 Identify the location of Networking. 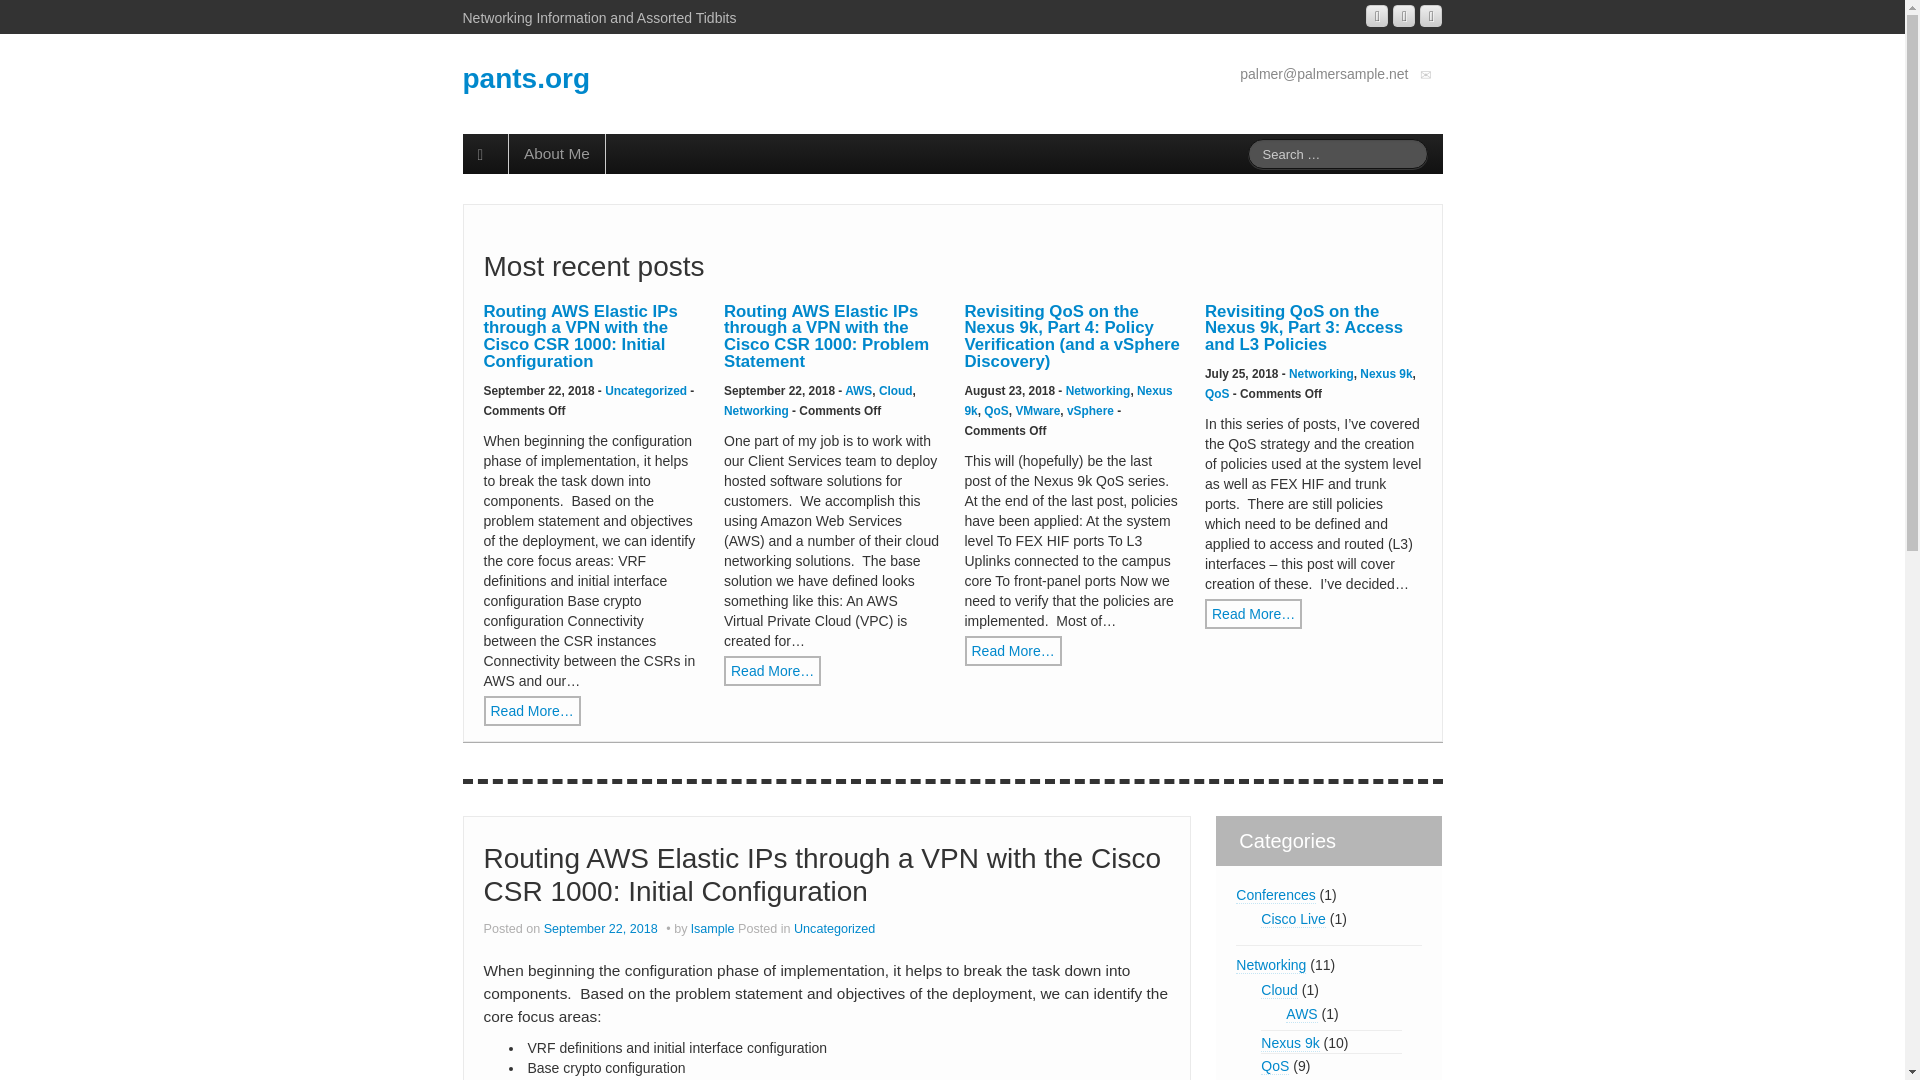
(1320, 374).